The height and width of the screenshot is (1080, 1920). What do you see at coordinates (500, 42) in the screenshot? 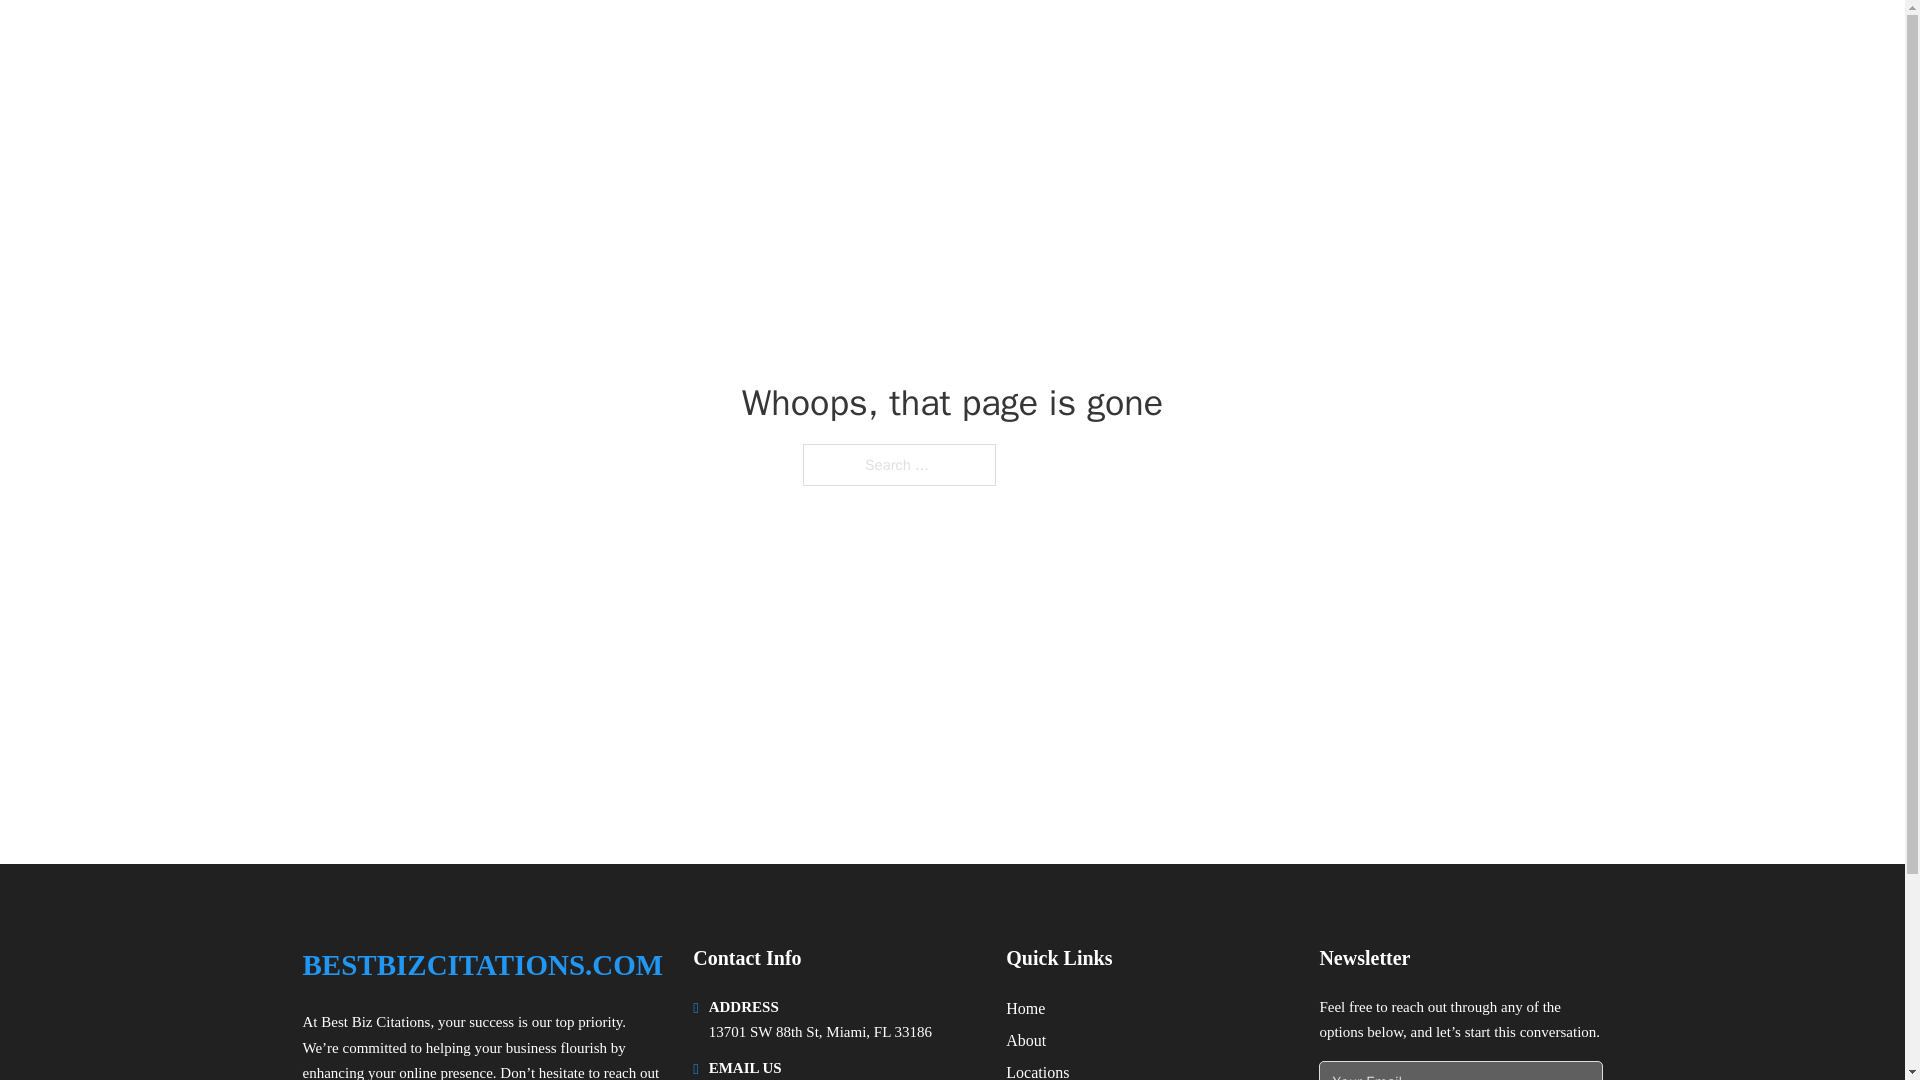
I see `BESTBIZCITATIONS.COM` at bounding box center [500, 42].